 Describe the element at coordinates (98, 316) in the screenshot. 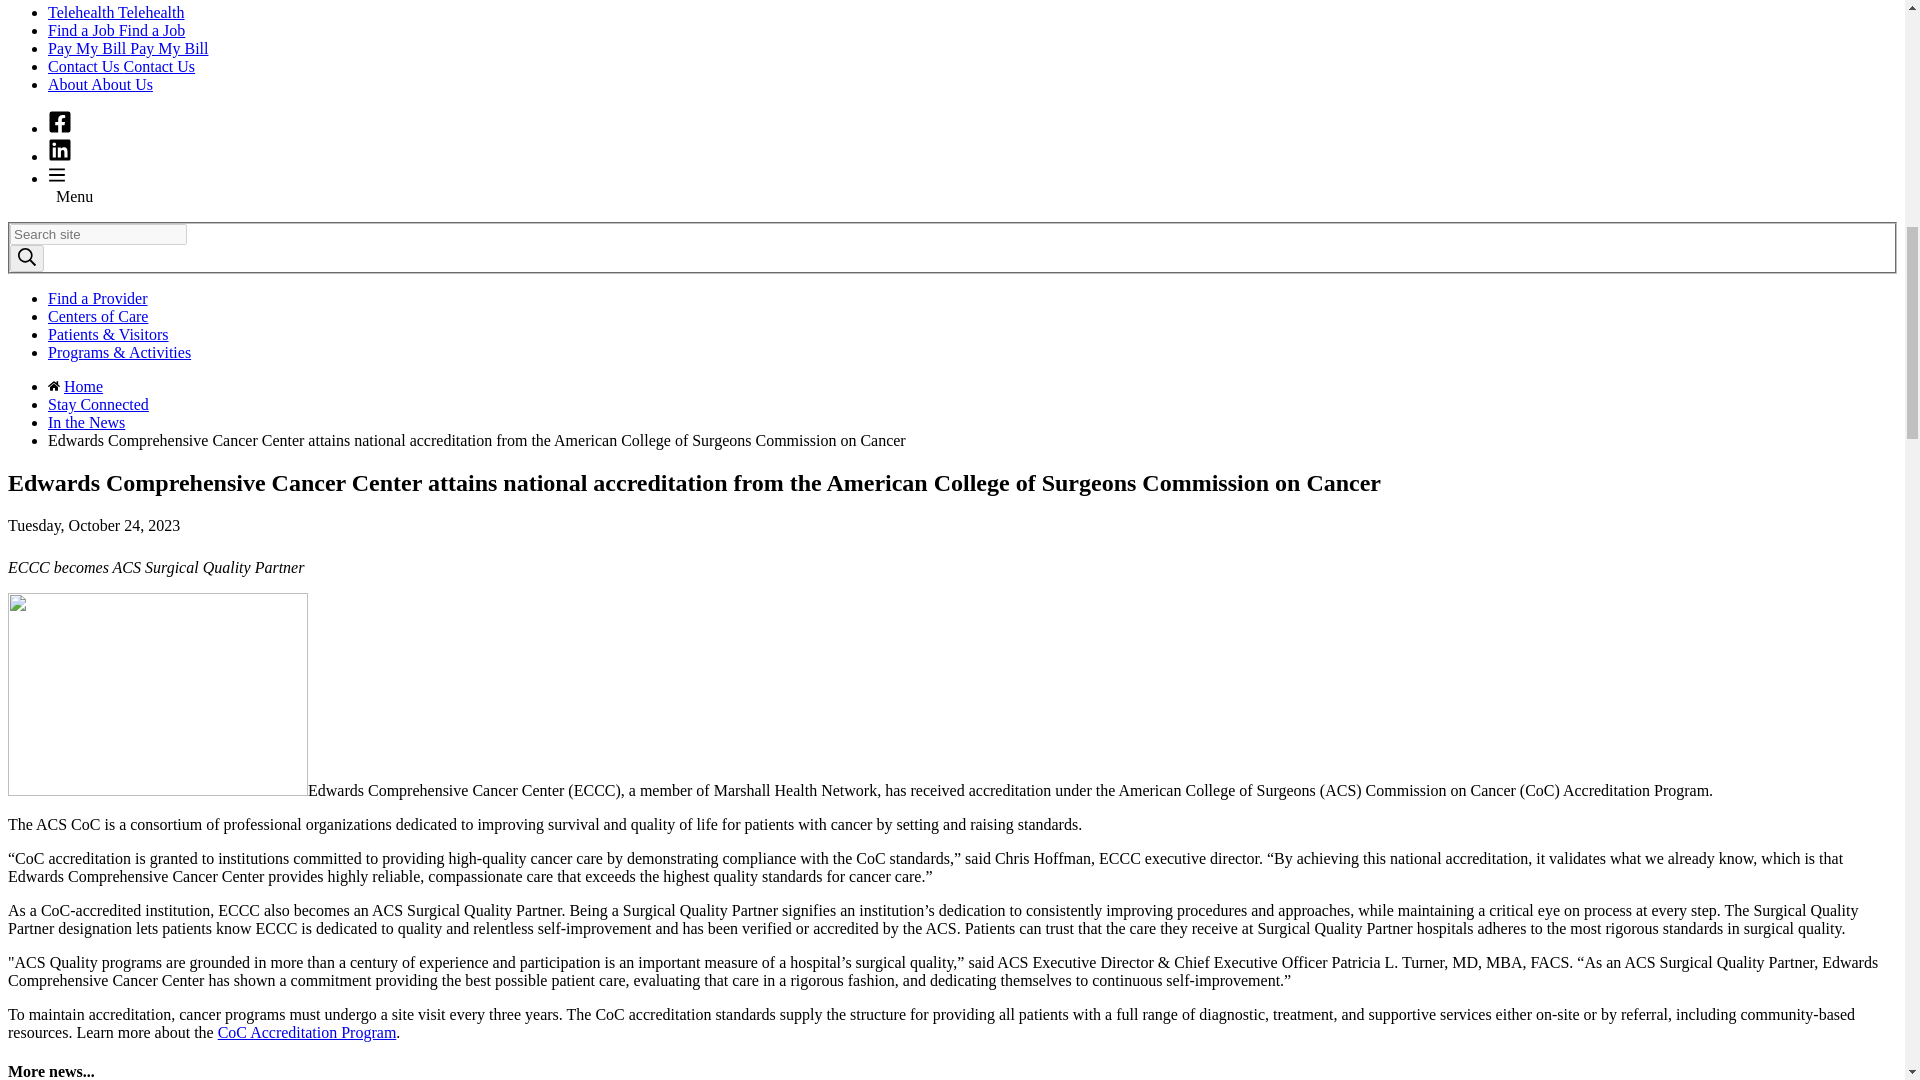

I see `Centers of Care` at that location.